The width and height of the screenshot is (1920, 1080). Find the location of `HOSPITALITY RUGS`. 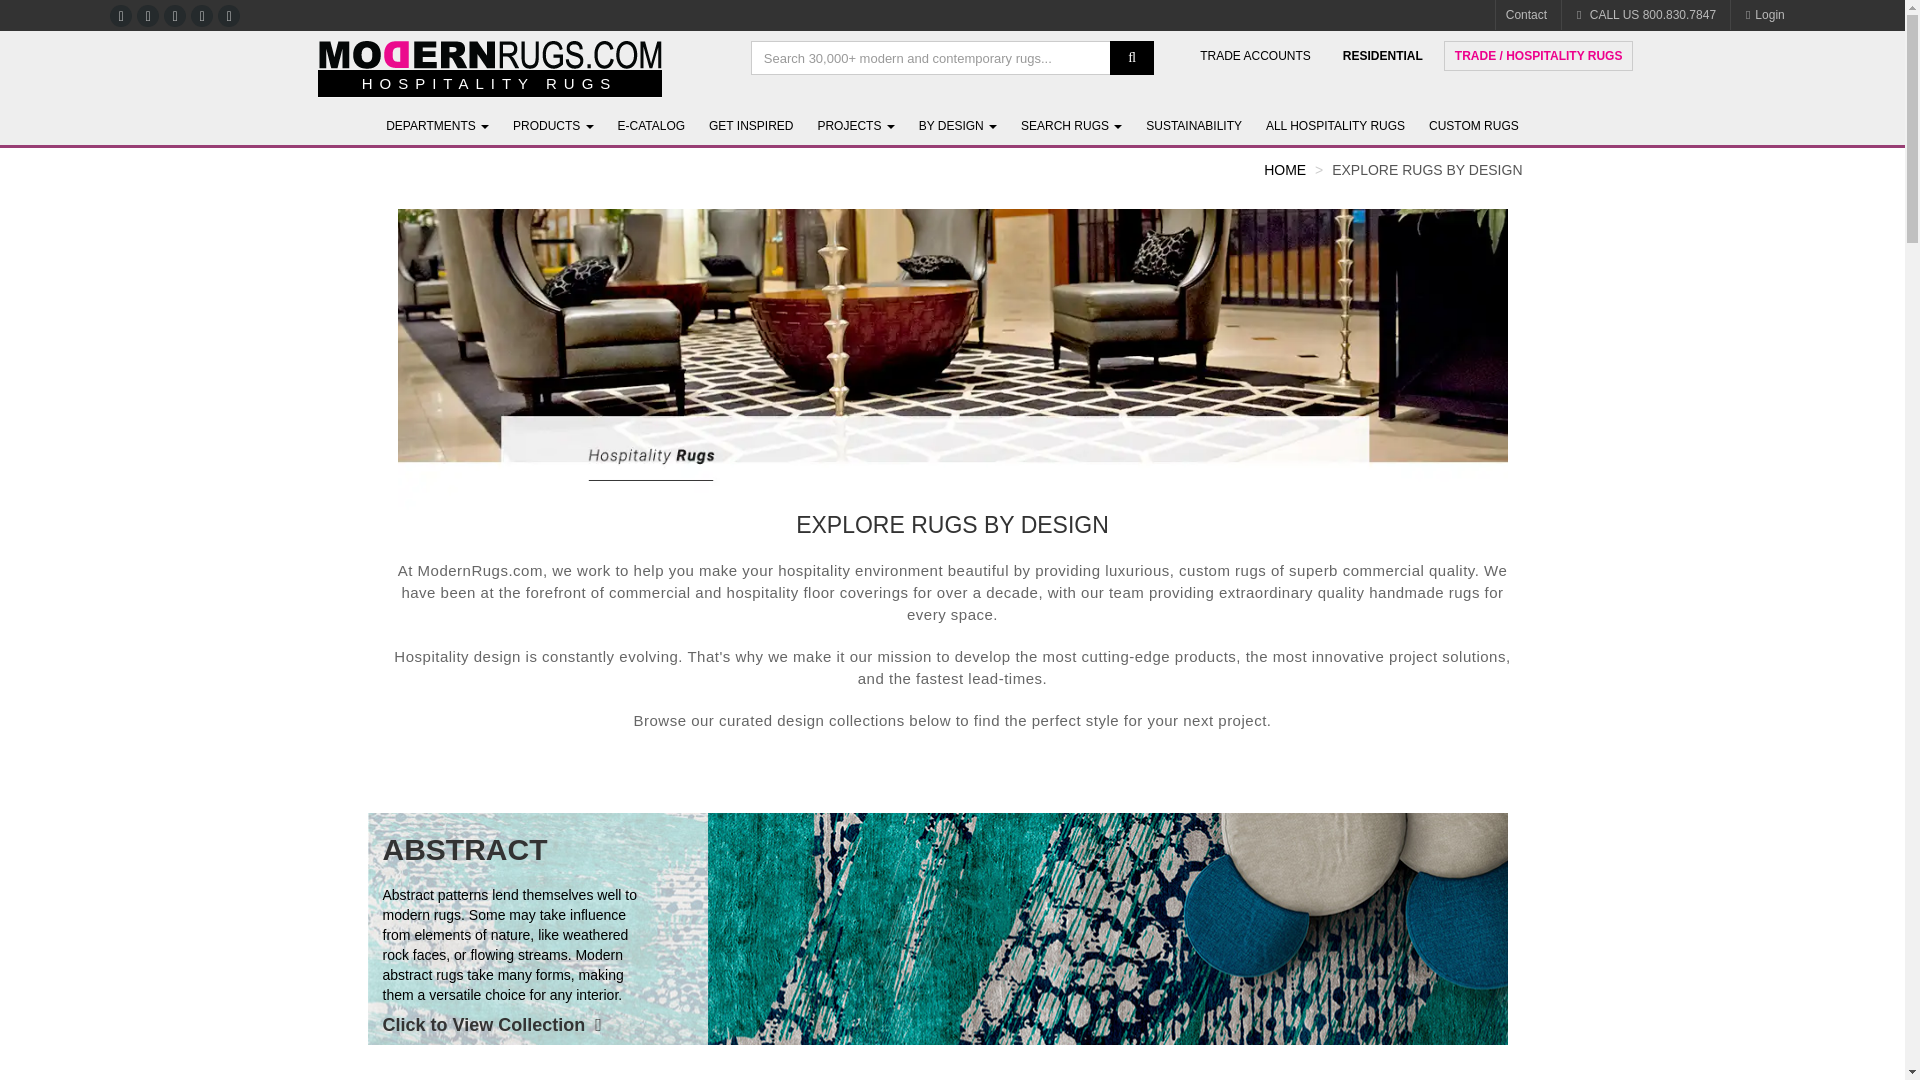

HOSPITALITY RUGS is located at coordinates (490, 84).